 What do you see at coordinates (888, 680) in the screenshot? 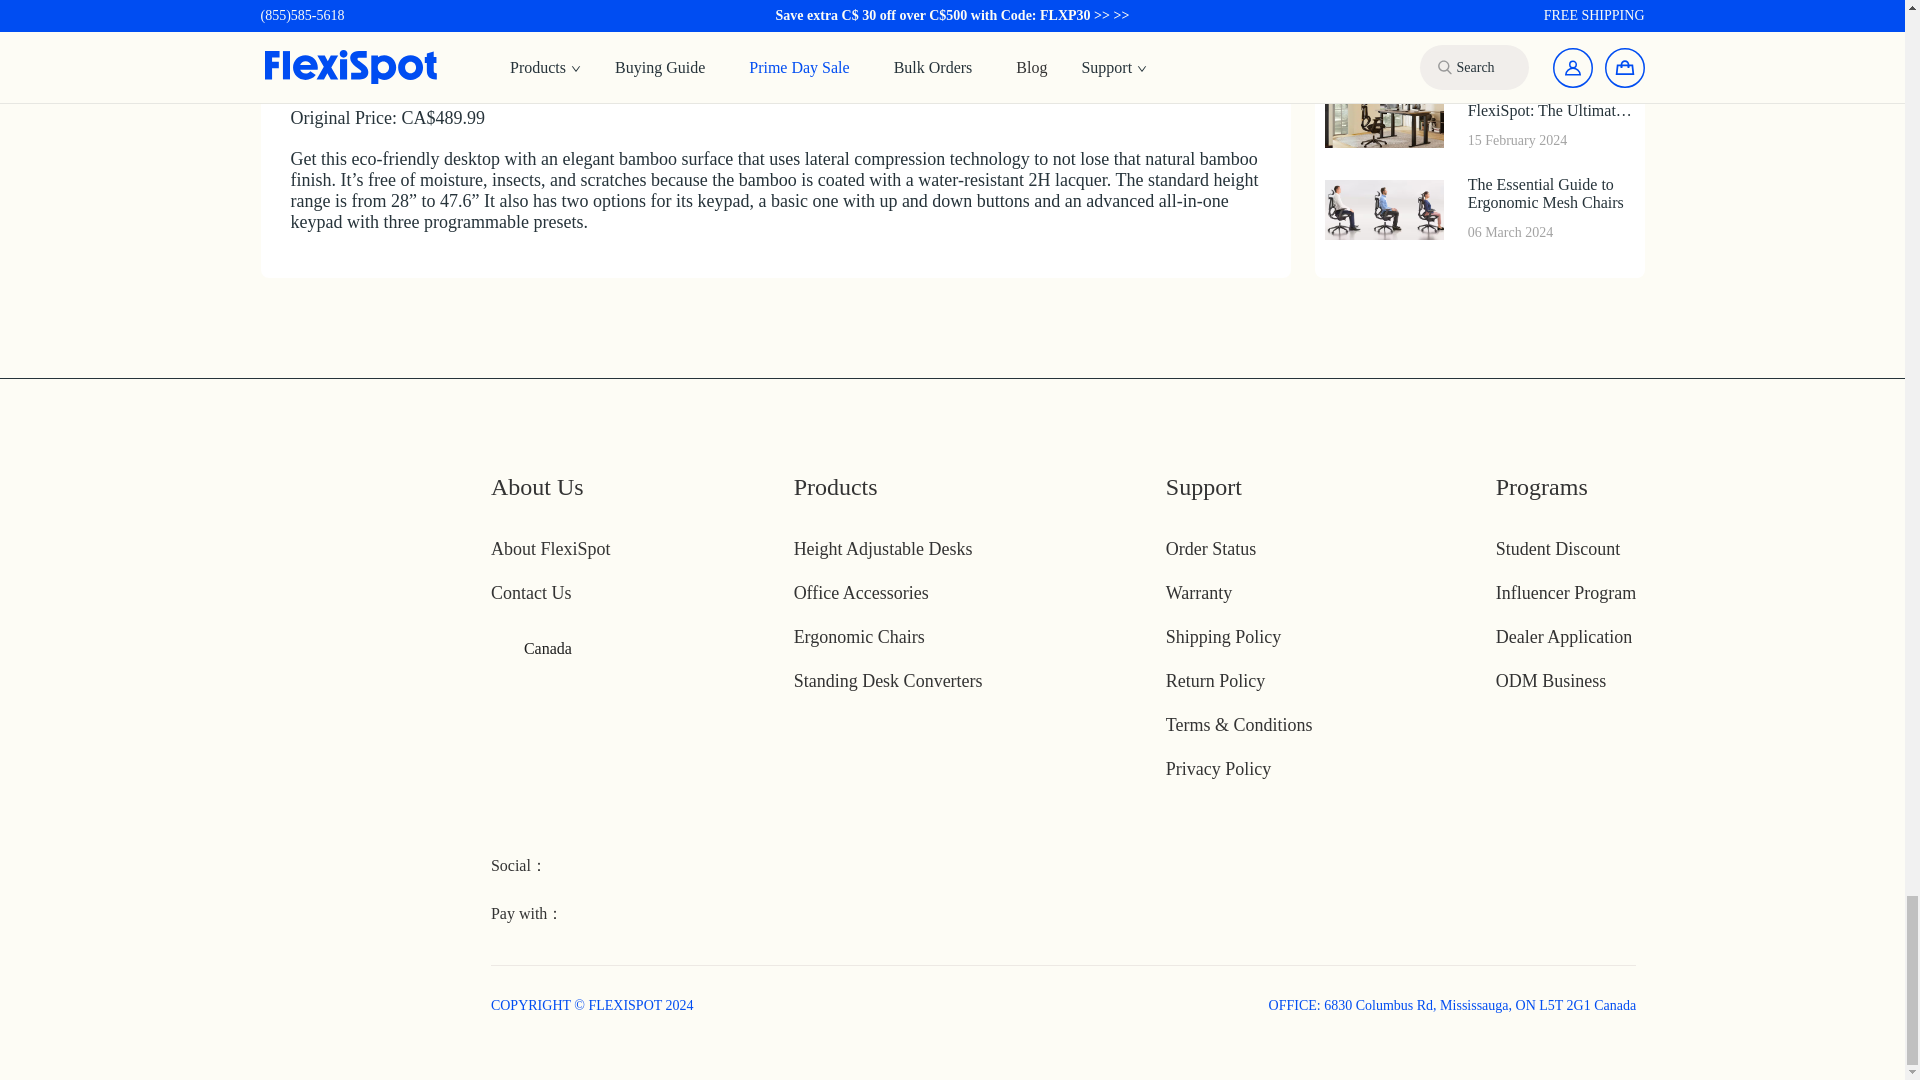
I see `Standing Desk Converters` at bounding box center [888, 680].